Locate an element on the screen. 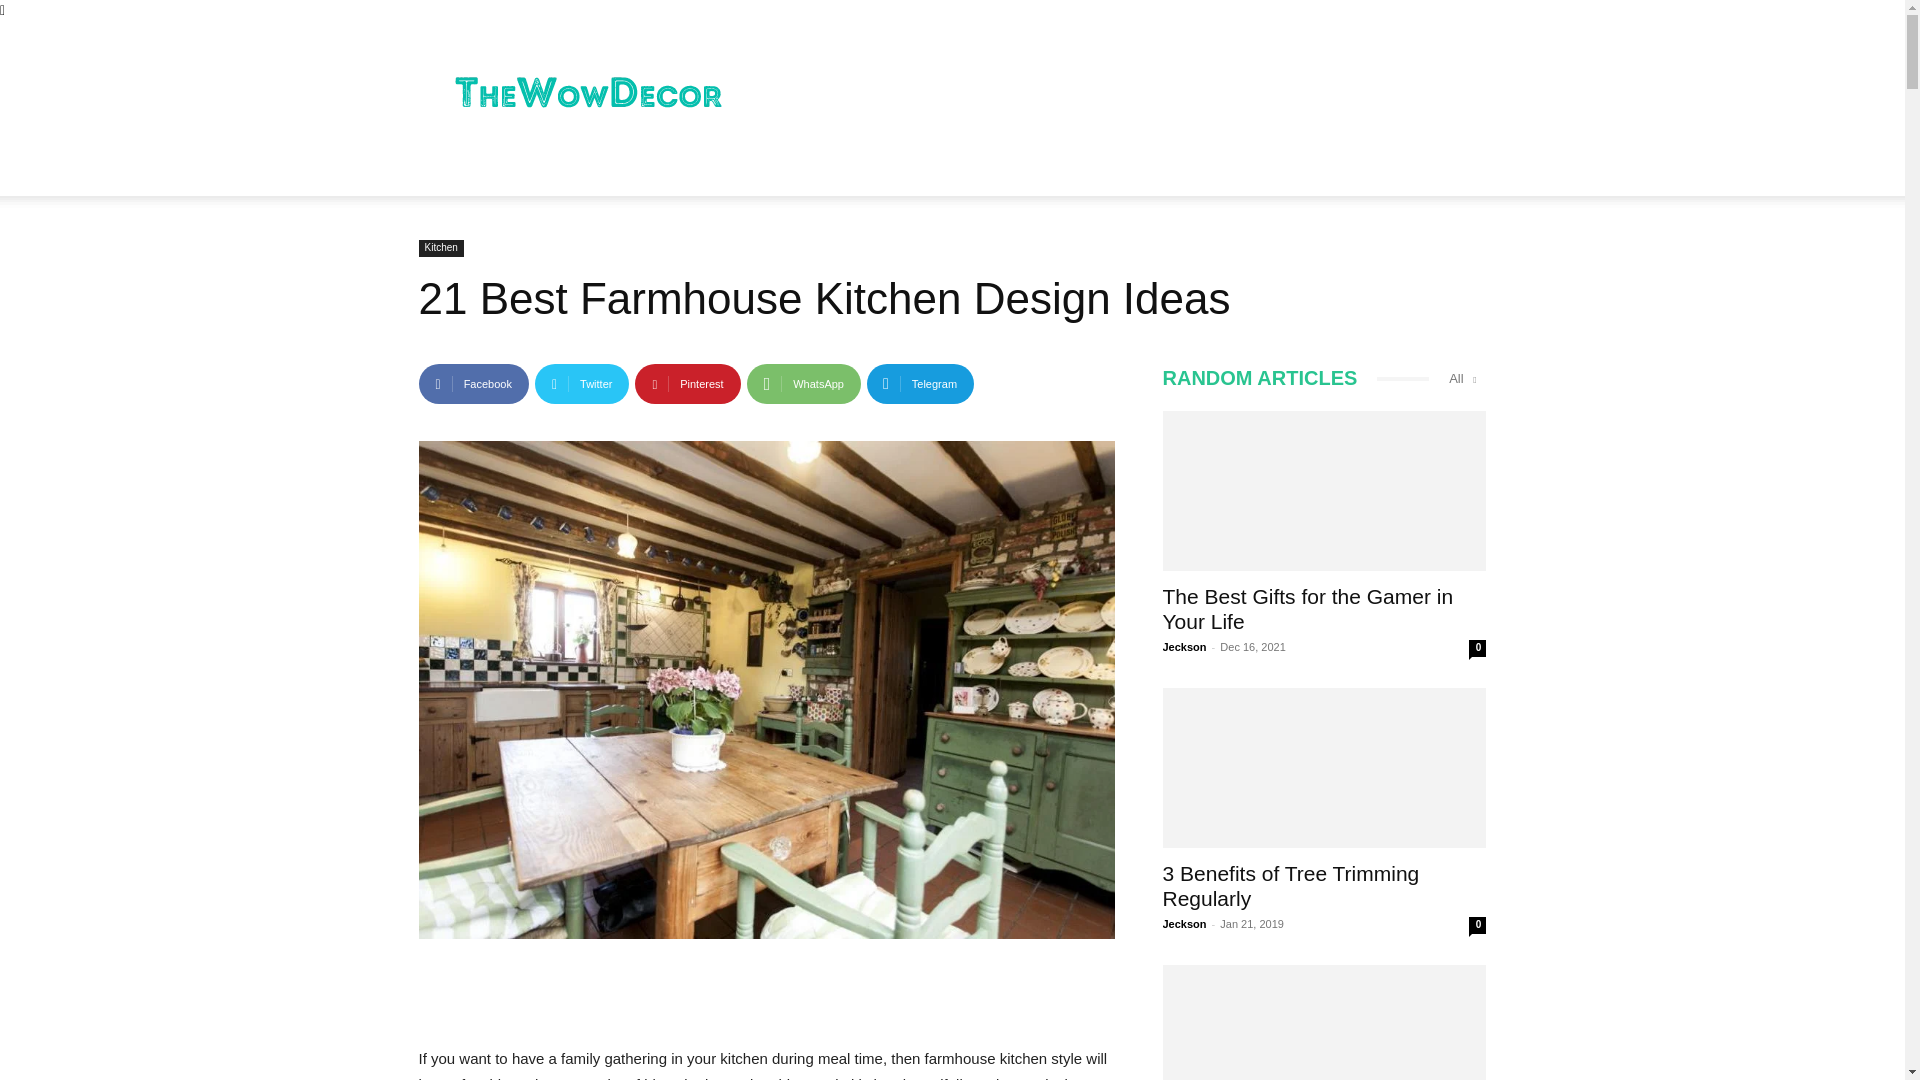 Image resolution: width=1920 pixels, height=1080 pixels. Pinterest is located at coordinates (687, 383).